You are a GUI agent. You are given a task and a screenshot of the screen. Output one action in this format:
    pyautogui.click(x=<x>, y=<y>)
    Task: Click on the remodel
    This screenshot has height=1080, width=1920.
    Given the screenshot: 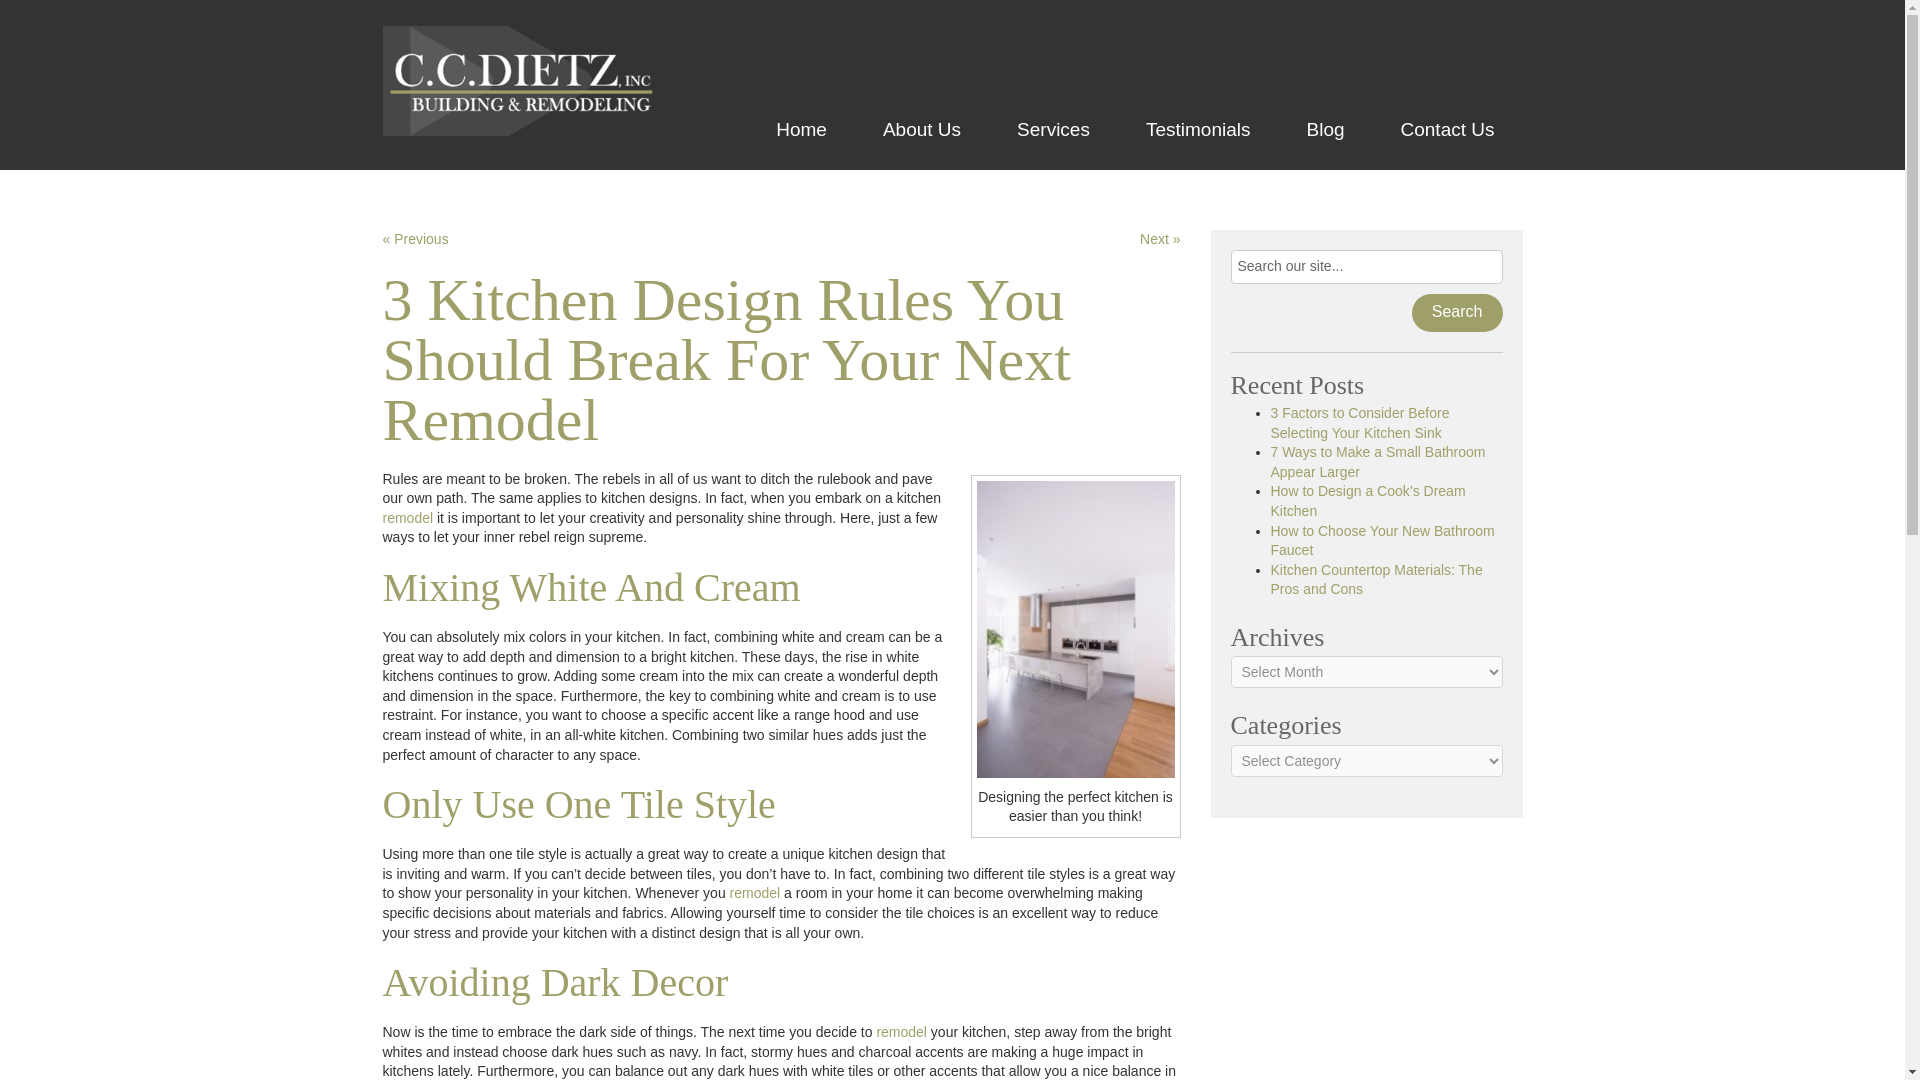 What is the action you would take?
    pyautogui.click(x=901, y=1032)
    